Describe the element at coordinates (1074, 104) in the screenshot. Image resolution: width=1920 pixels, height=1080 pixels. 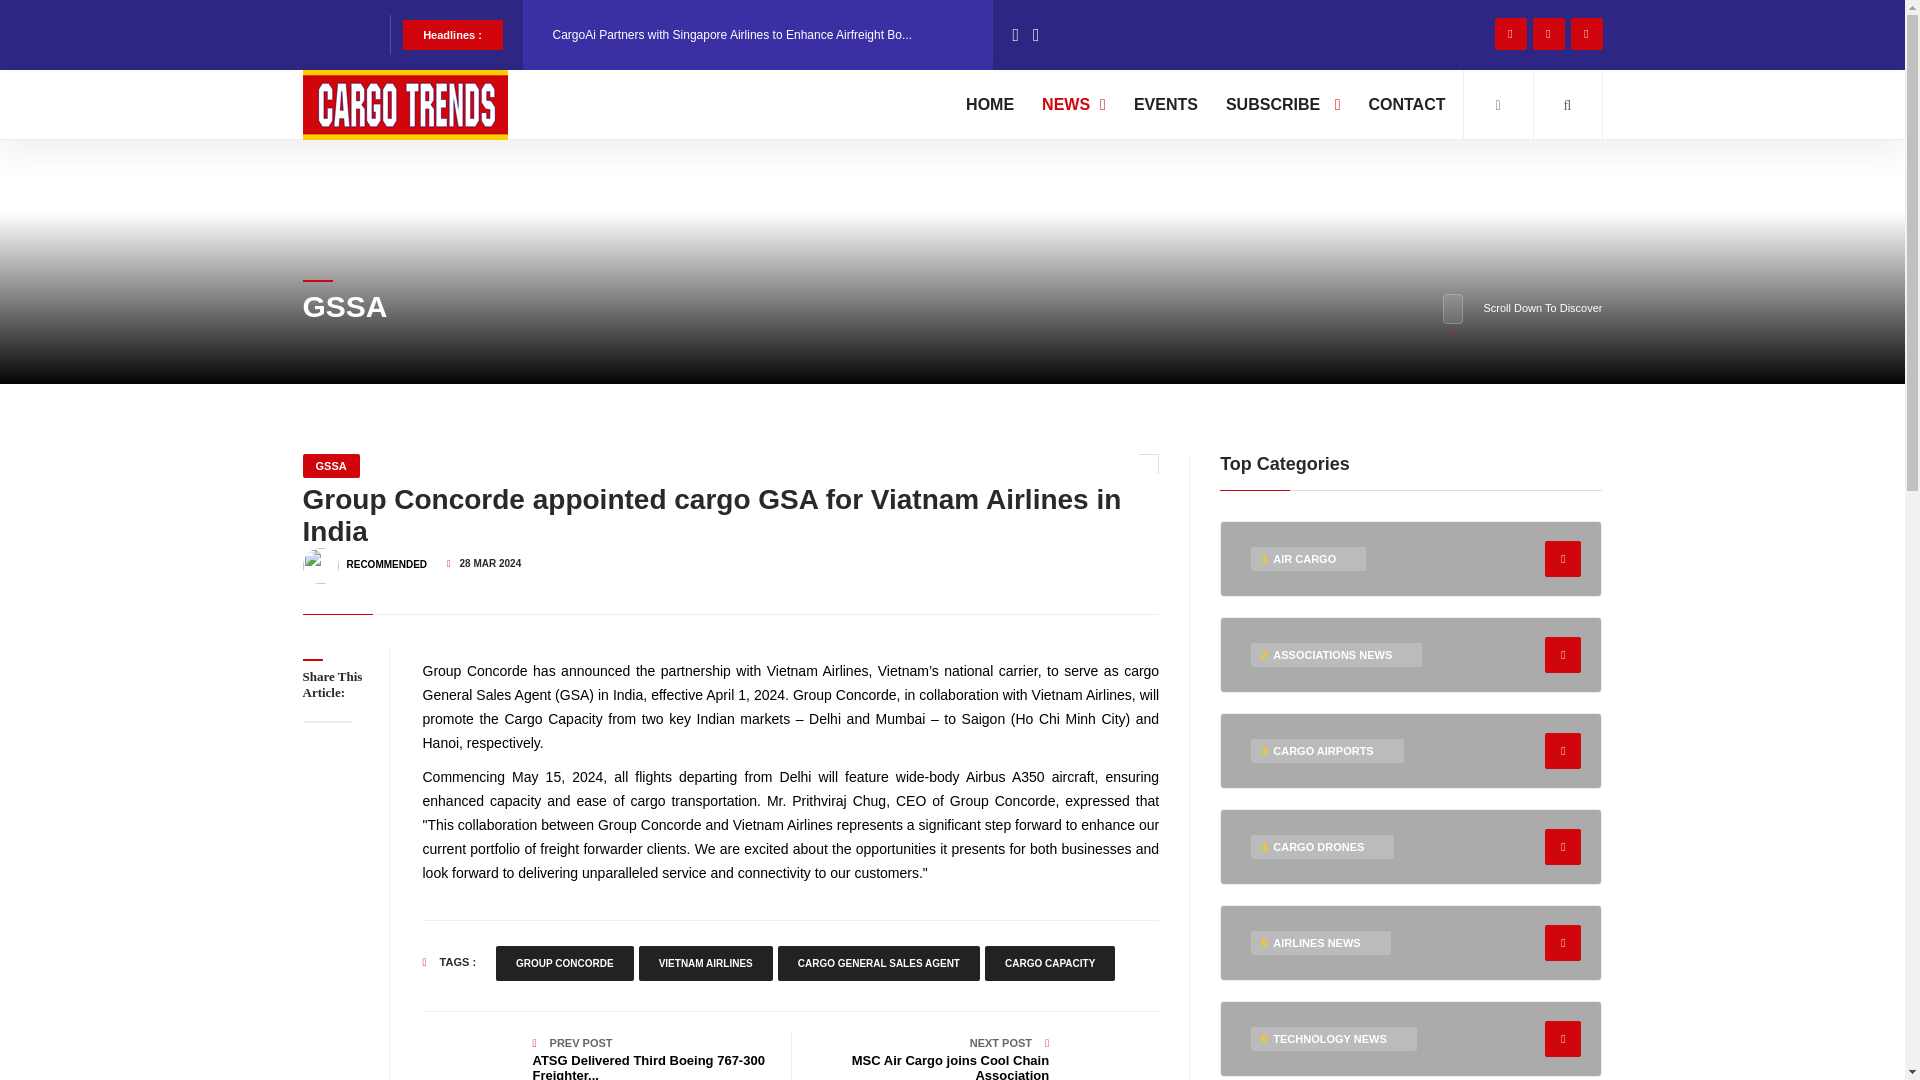
I see `NEWS` at that location.